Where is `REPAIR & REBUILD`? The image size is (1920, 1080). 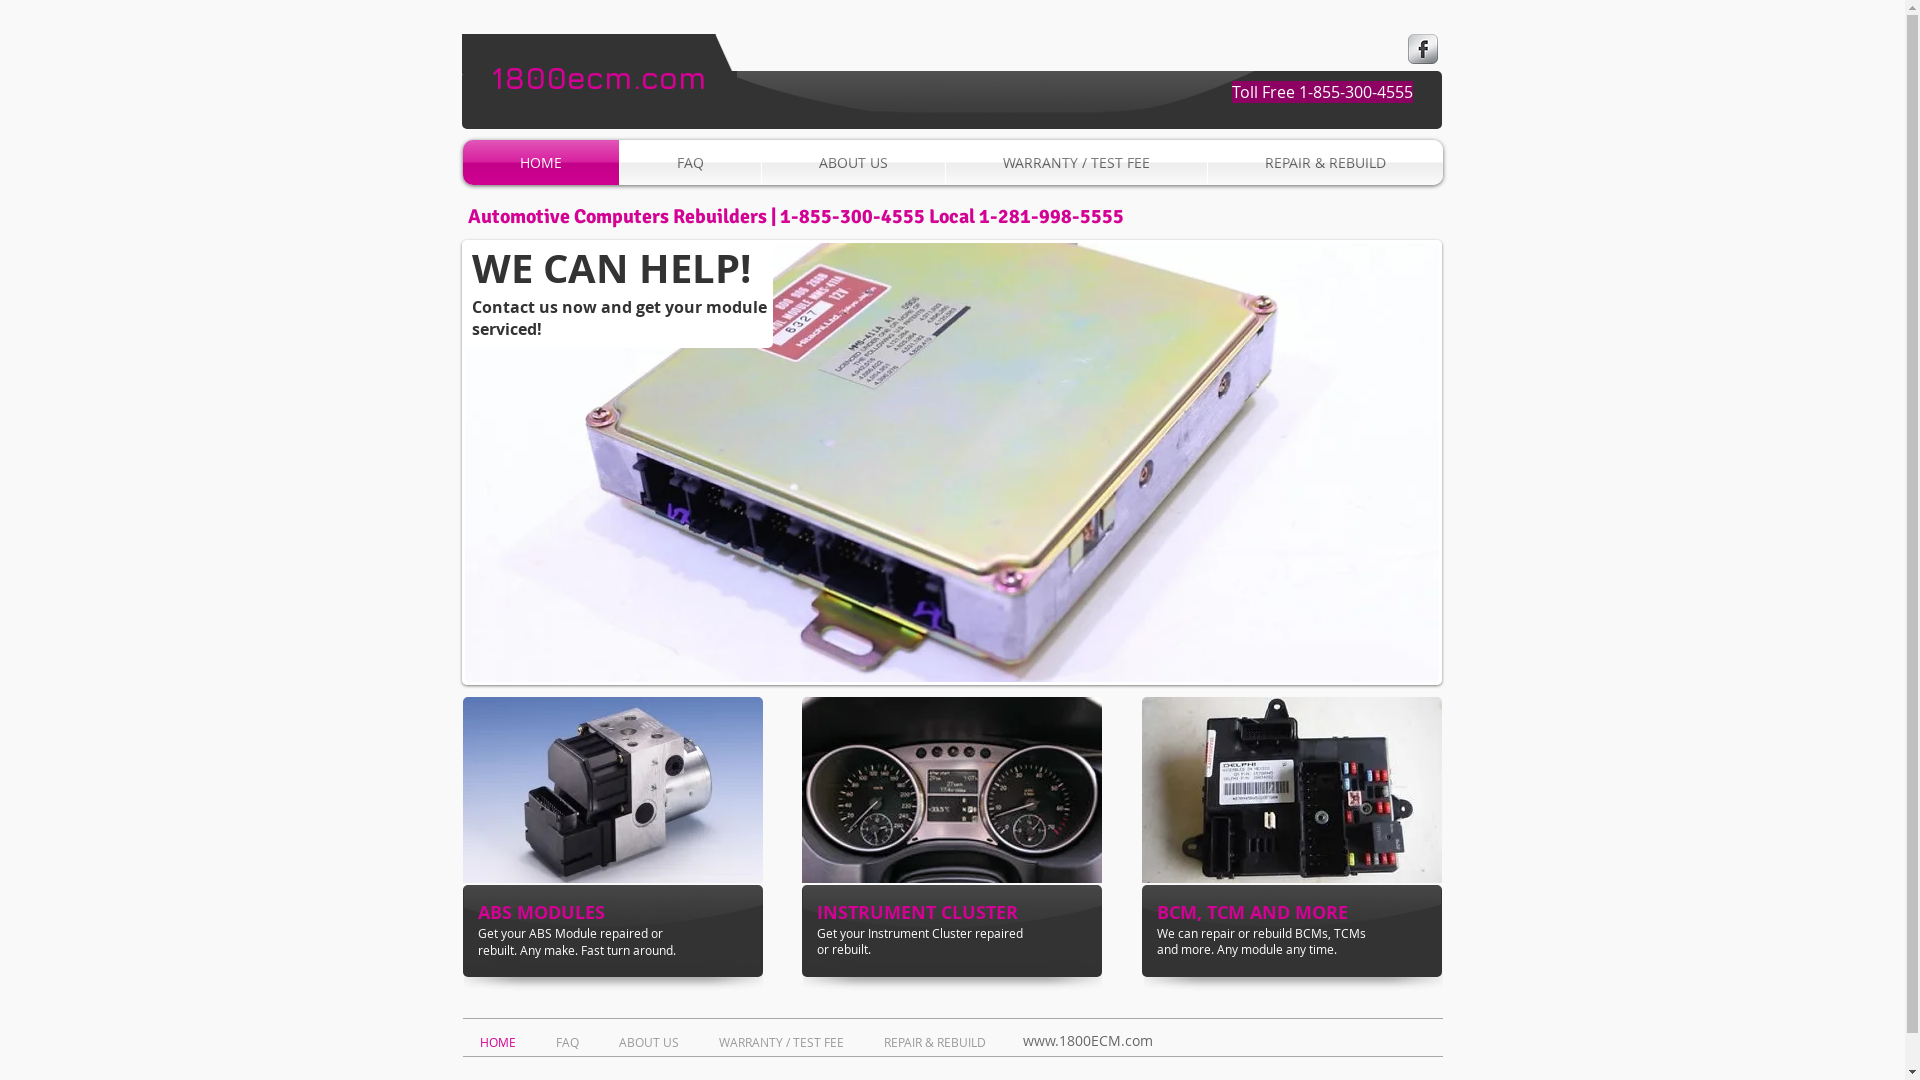
REPAIR & REBUILD is located at coordinates (938, 1040).